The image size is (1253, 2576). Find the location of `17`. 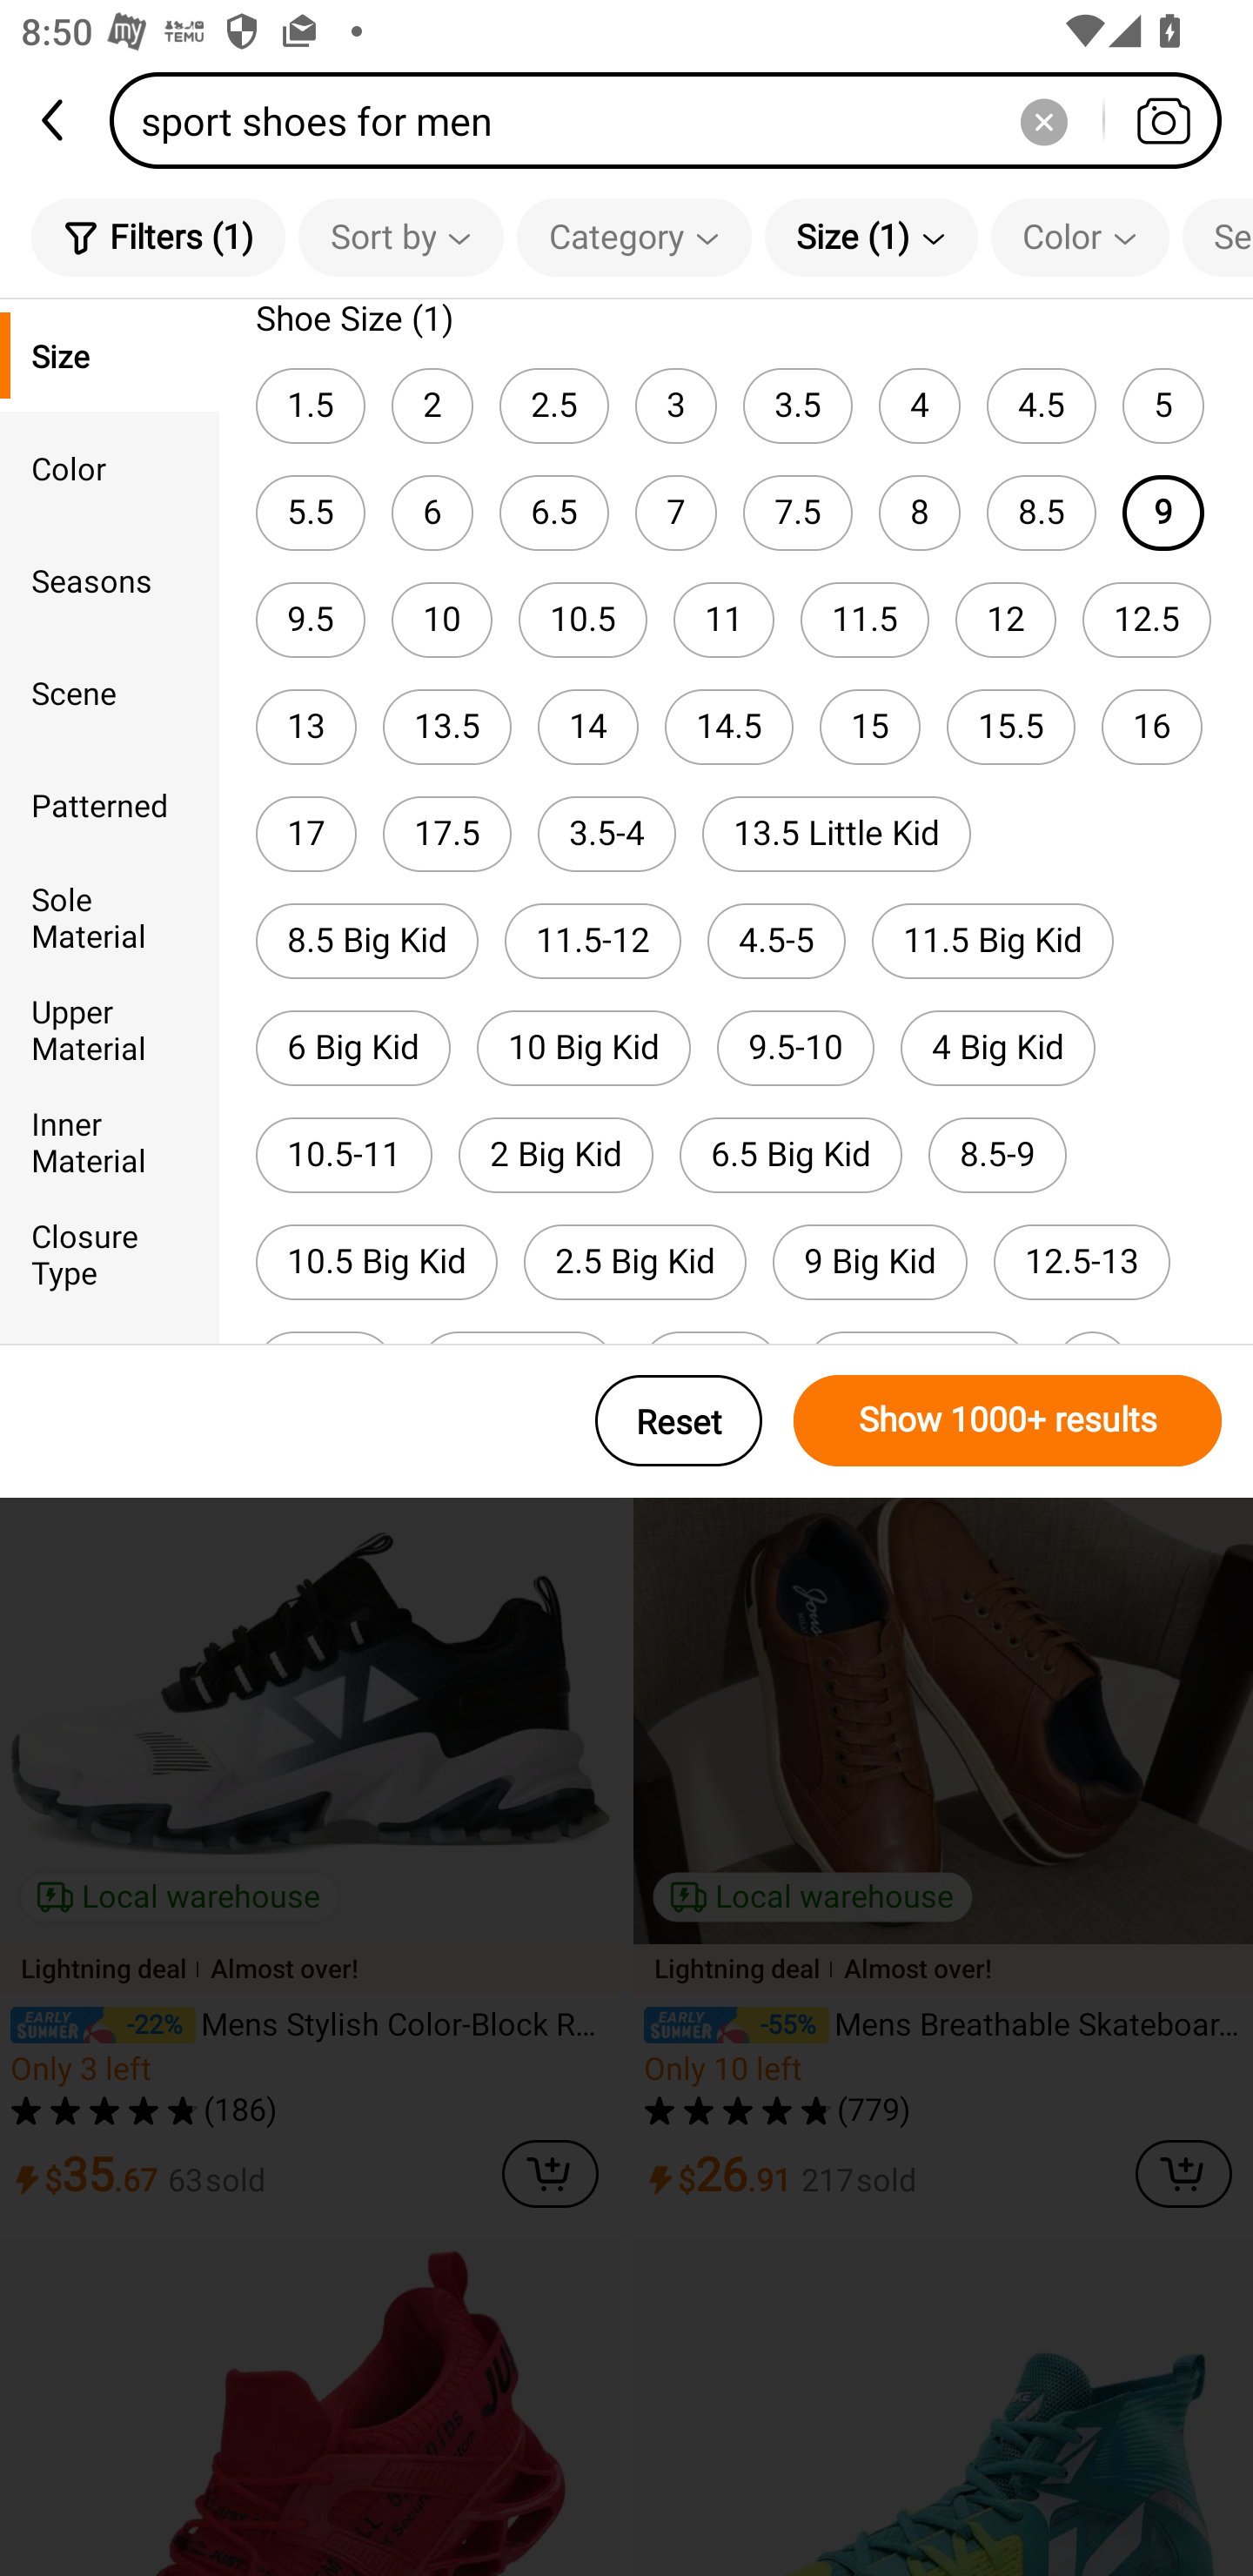

17 is located at coordinates (306, 834).